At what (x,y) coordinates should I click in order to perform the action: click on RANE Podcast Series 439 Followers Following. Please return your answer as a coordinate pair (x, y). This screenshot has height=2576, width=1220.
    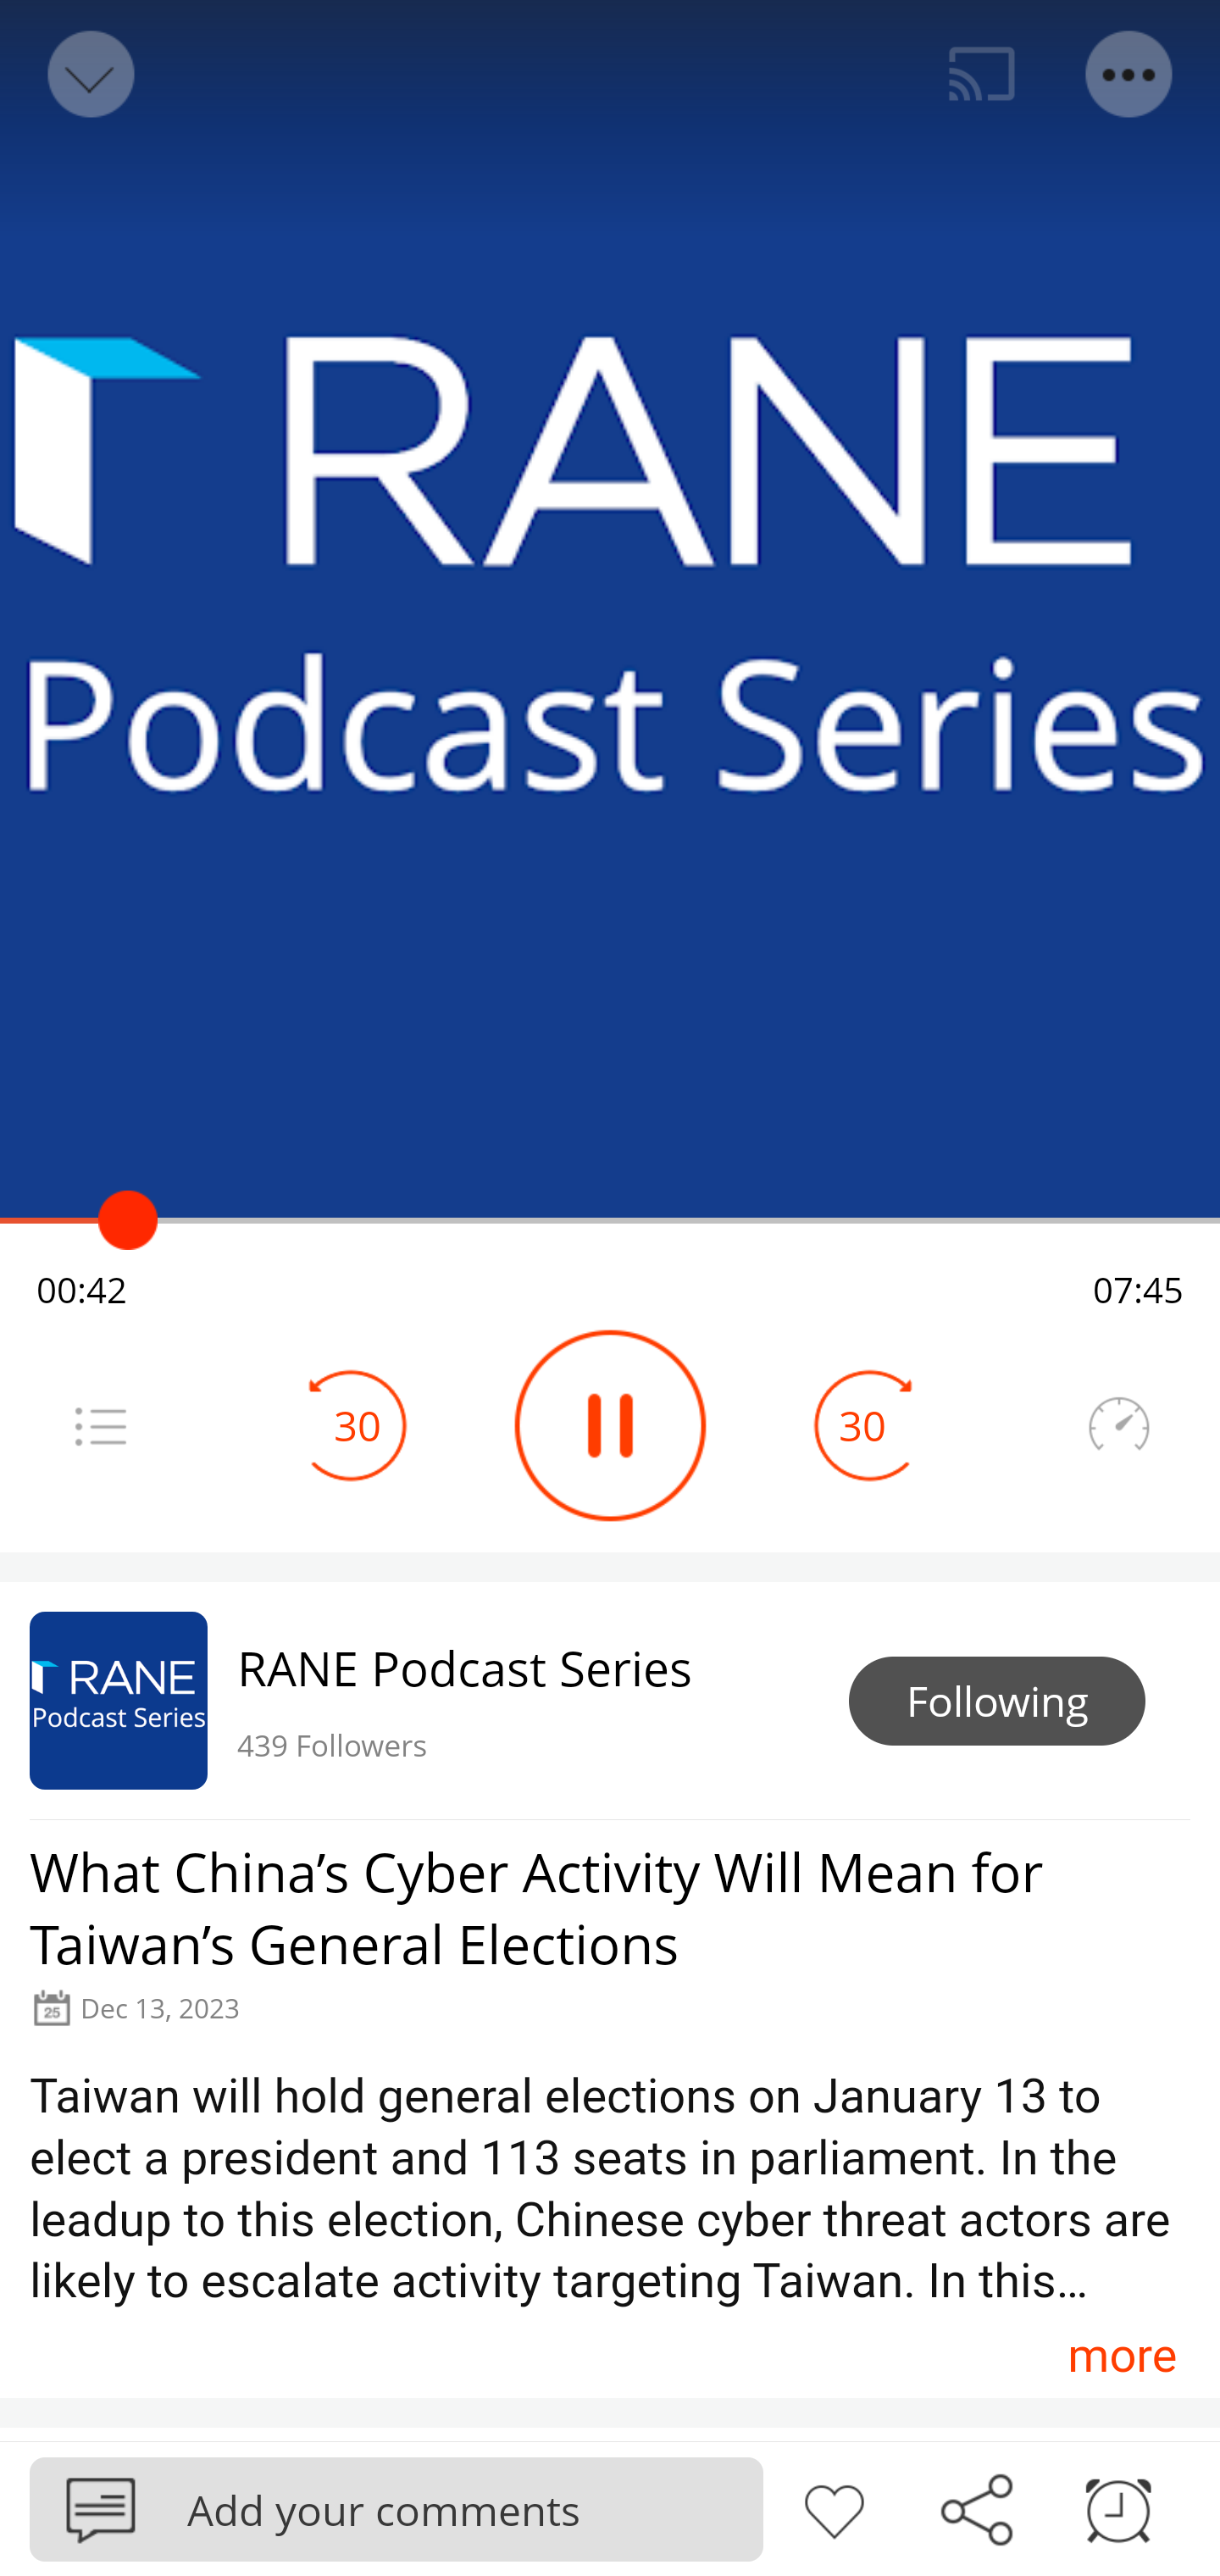
    Looking at the image, I should click on (610, 1700).